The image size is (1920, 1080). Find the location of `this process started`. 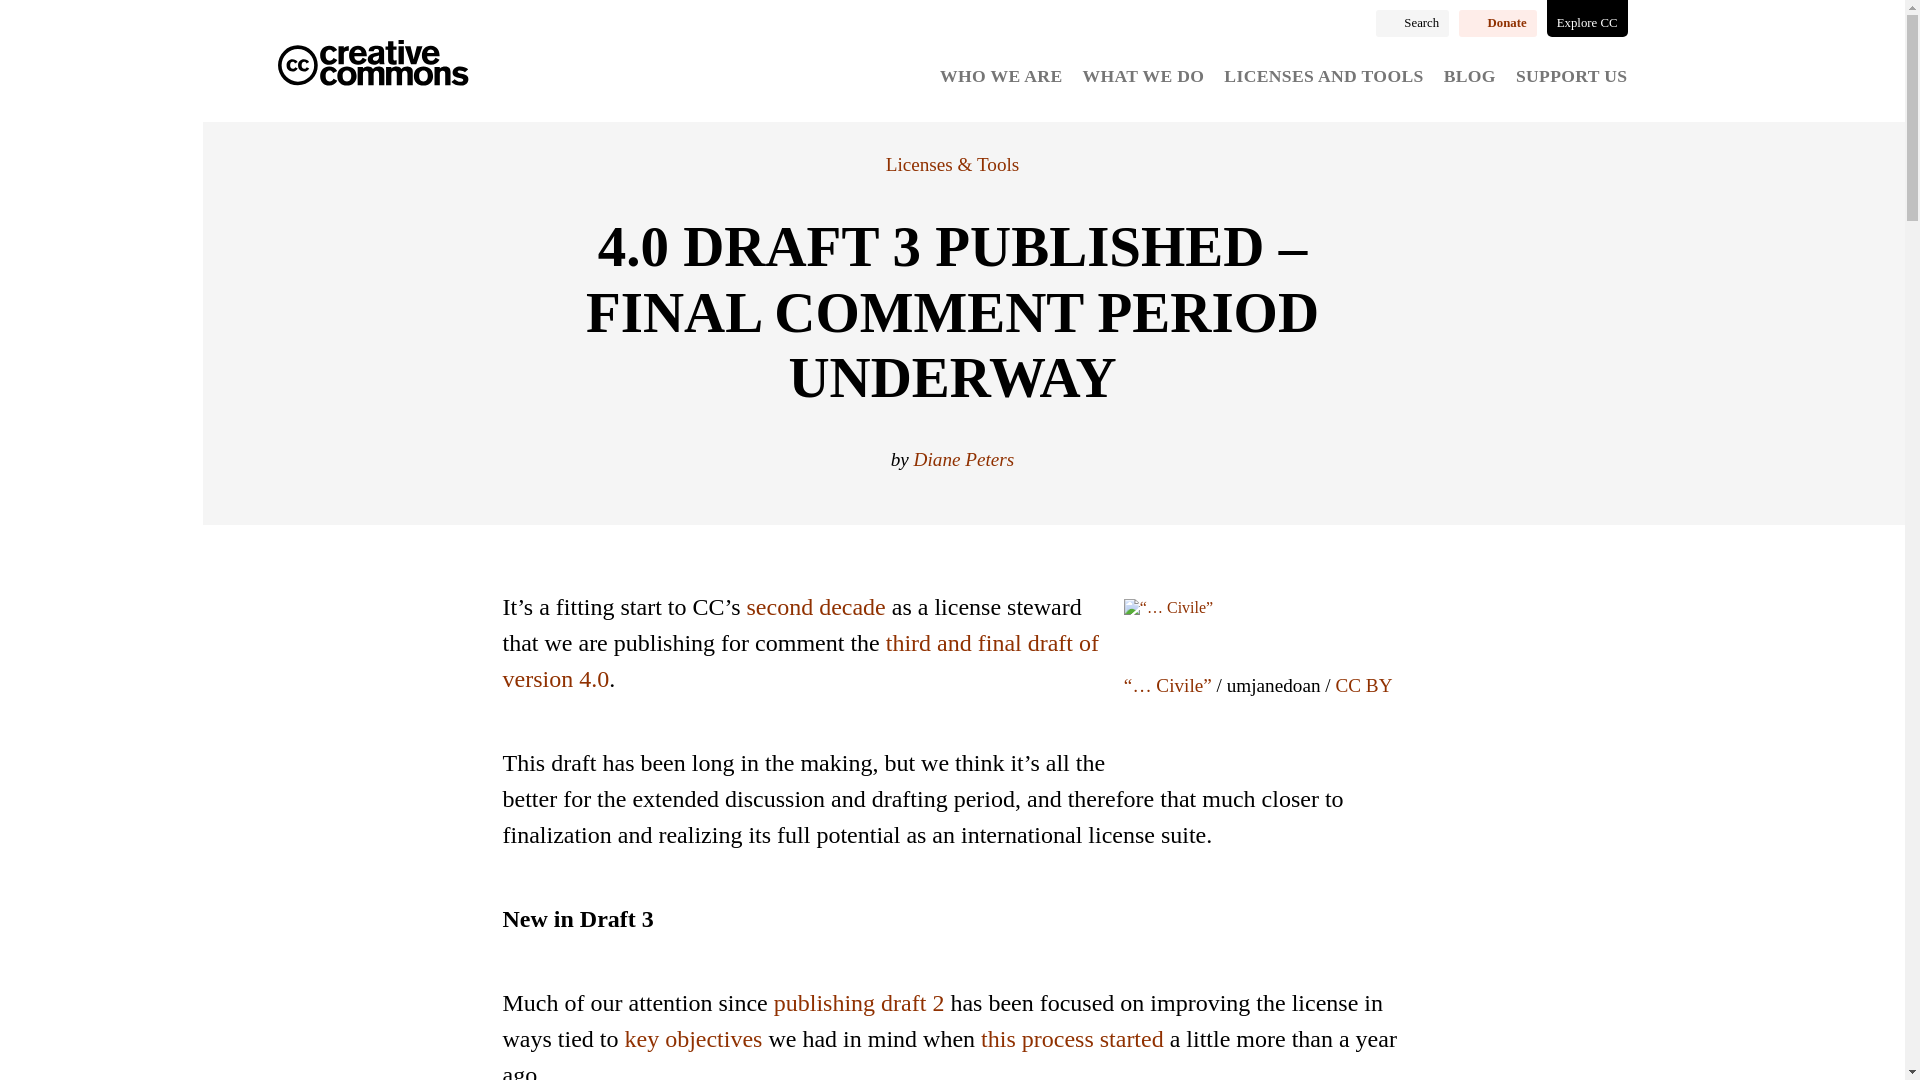

this process started is located at coordinates (1072, 1038).